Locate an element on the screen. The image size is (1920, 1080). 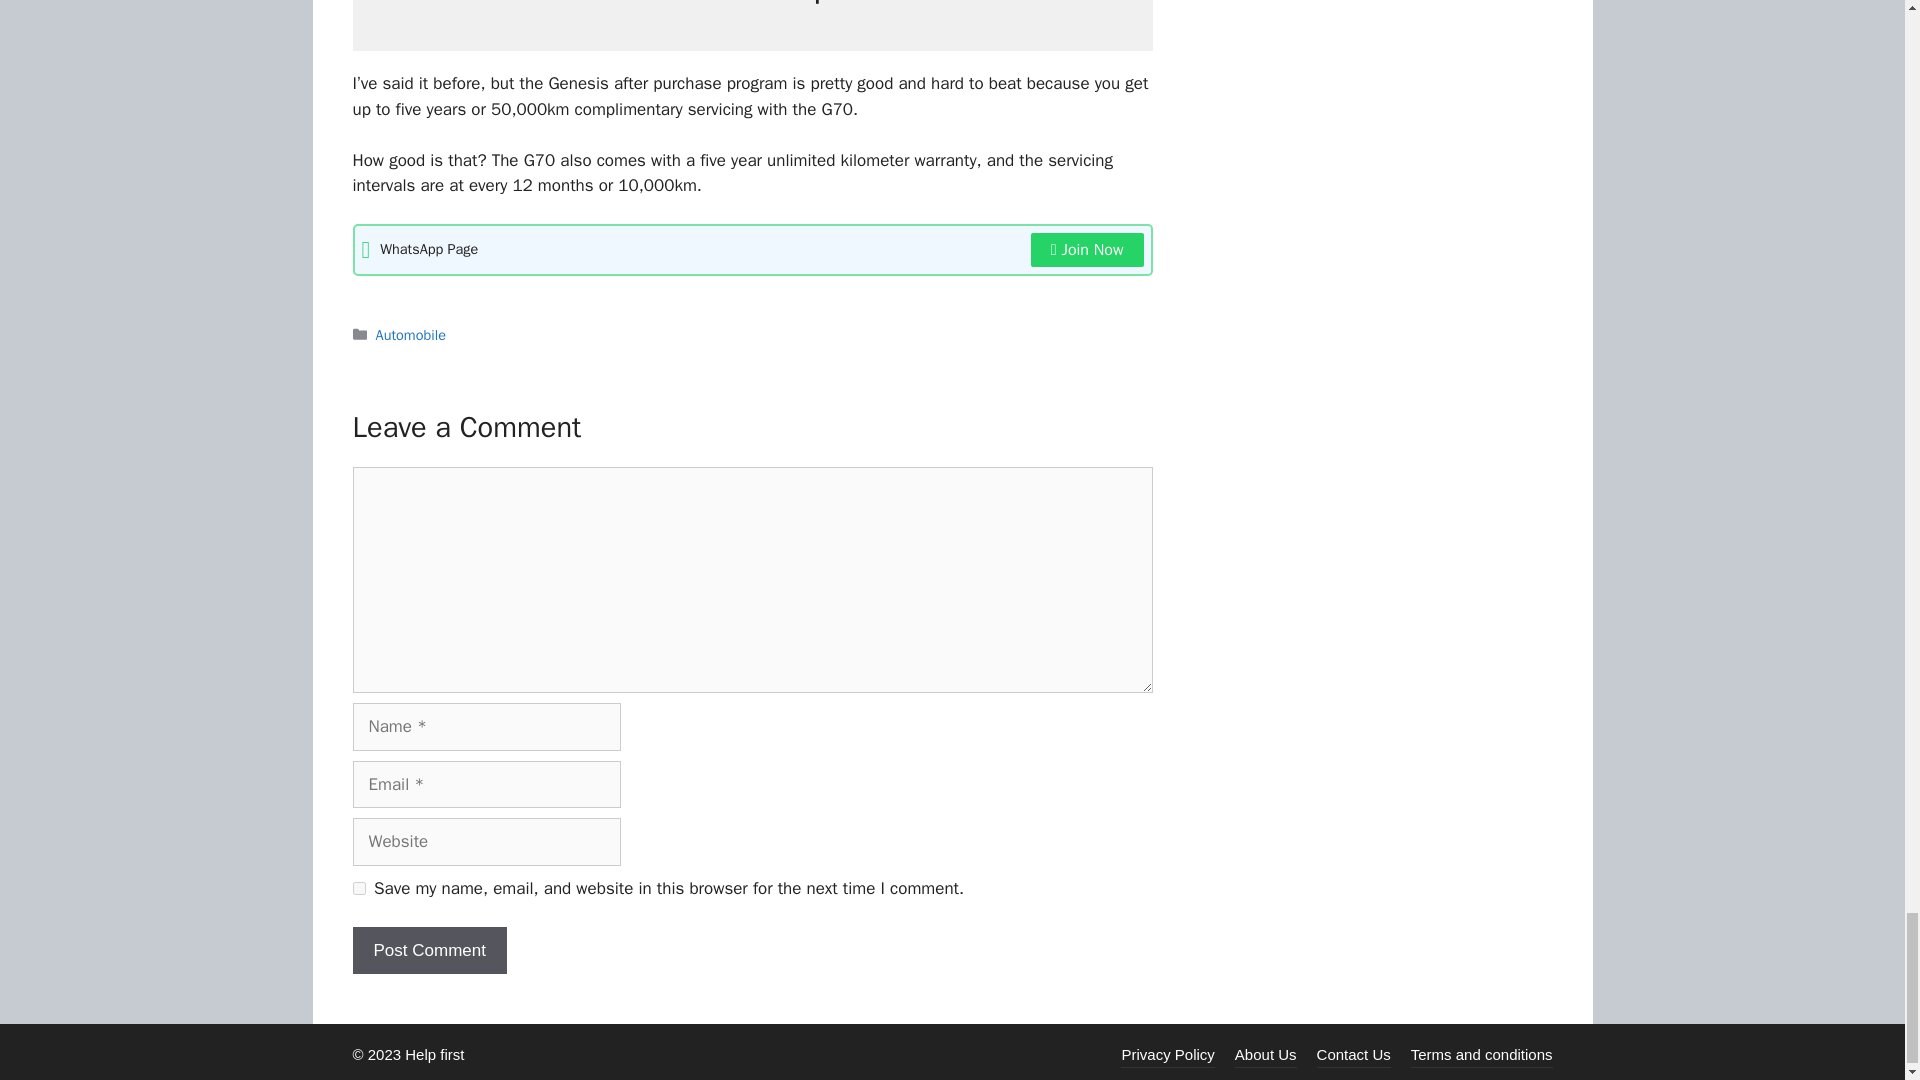
yes is located at coordinates (358, 888).